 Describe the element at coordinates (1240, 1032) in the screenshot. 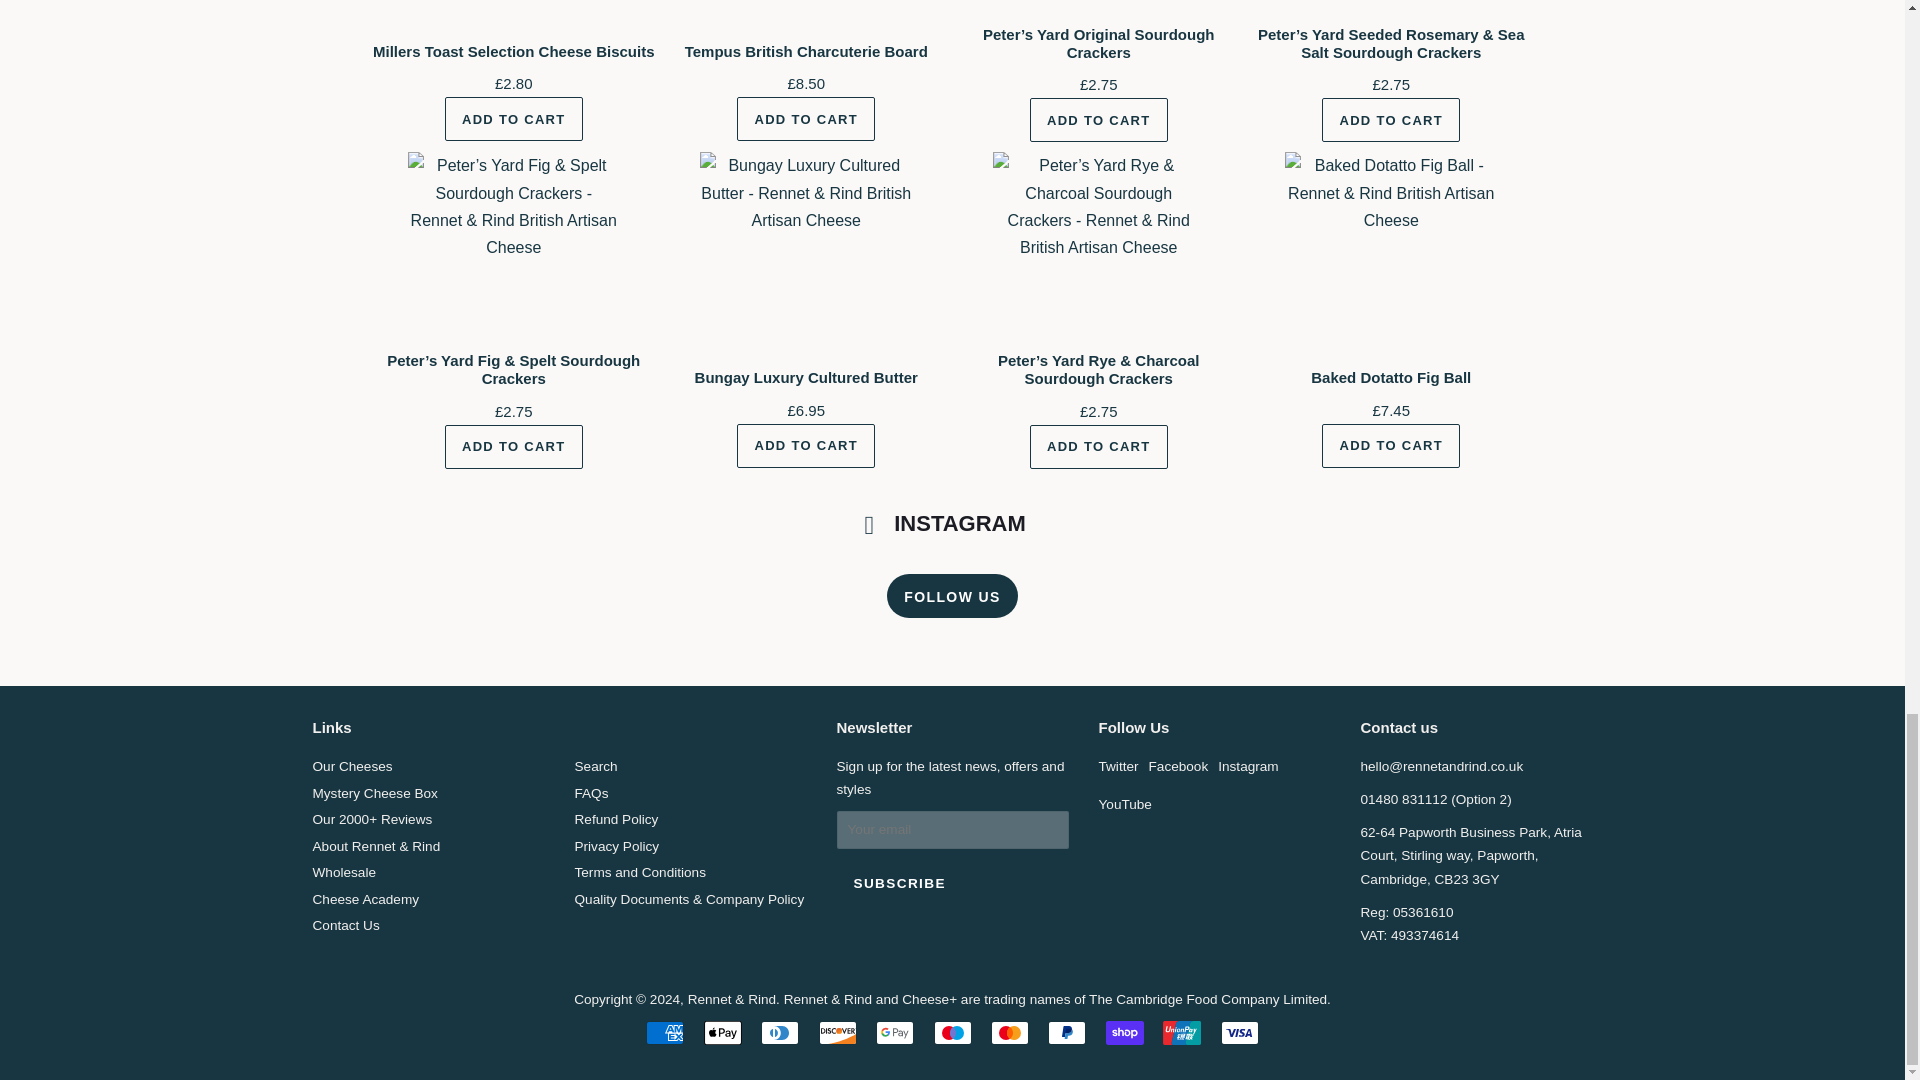

I see `Visa` at that location.